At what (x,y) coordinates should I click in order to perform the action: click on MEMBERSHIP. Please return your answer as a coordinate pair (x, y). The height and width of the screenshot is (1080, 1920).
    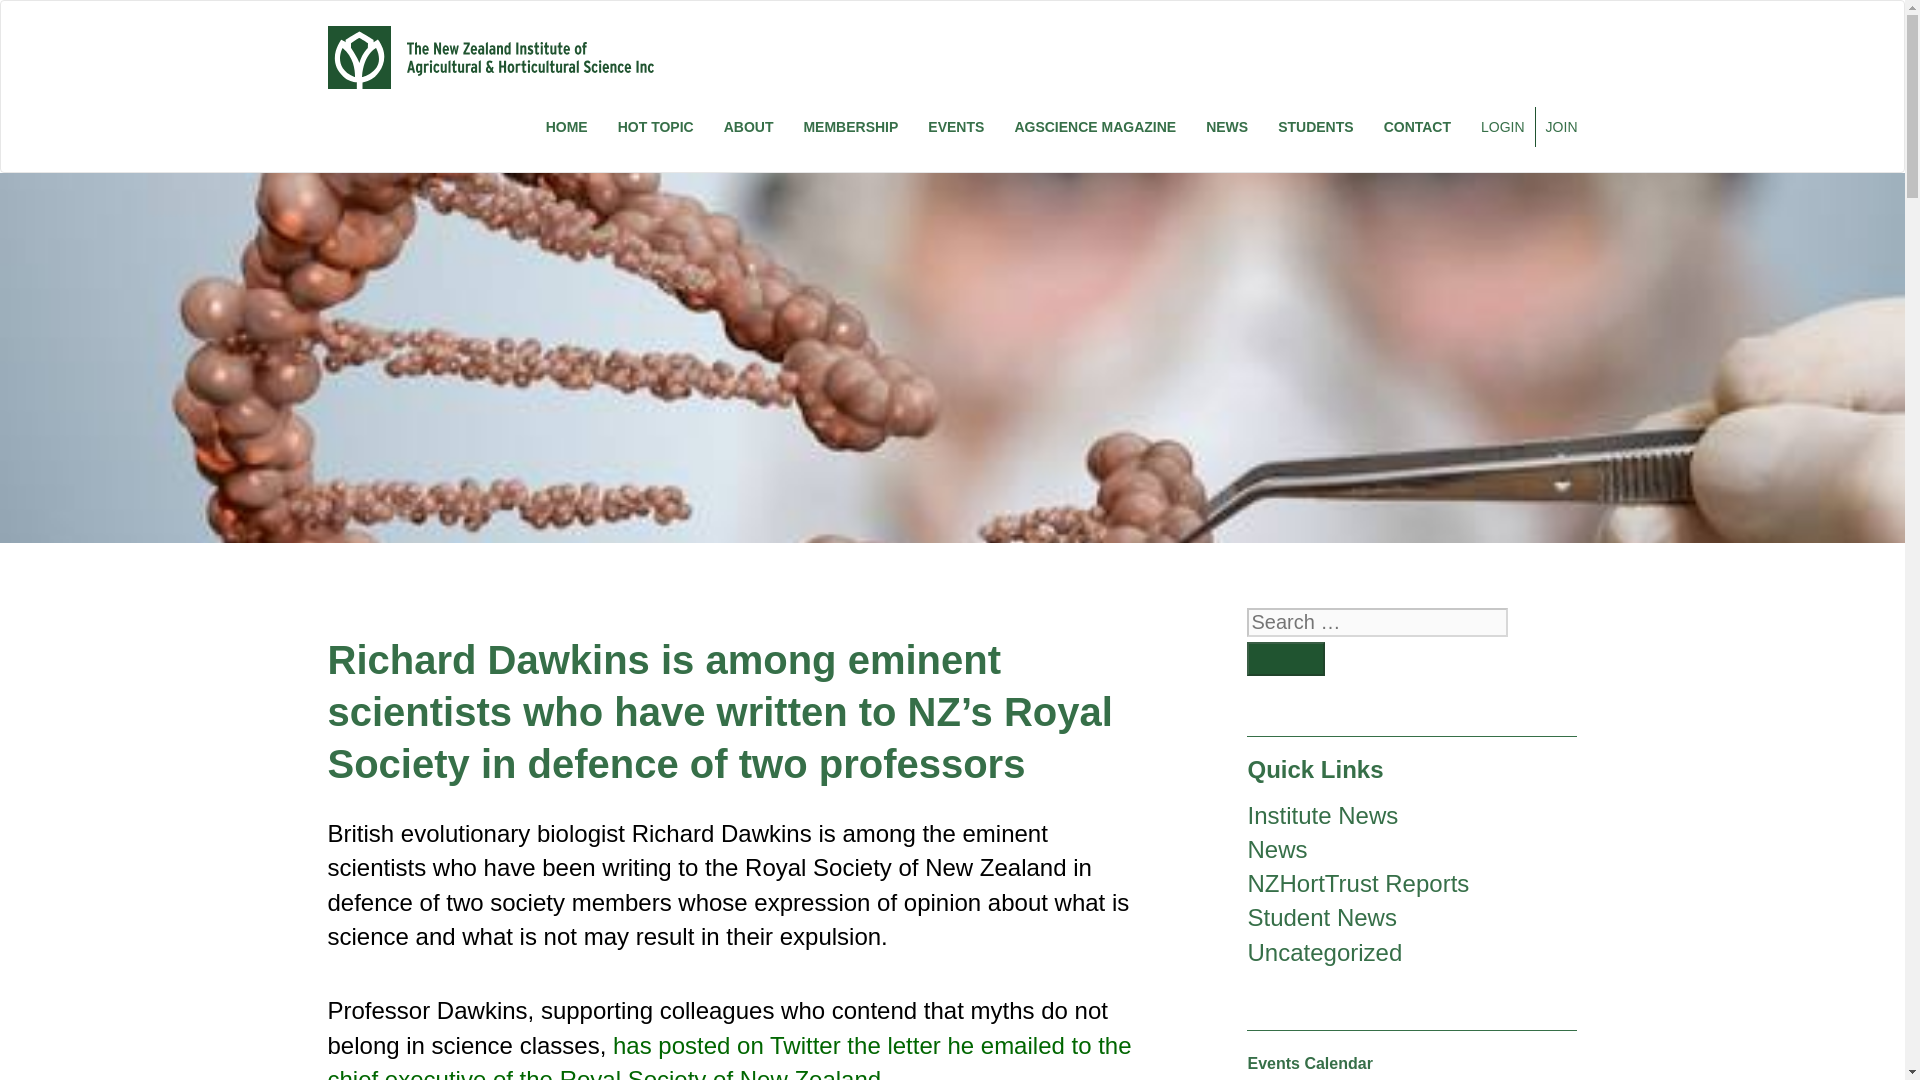
    Looking at the image, I should click on (850, 126).